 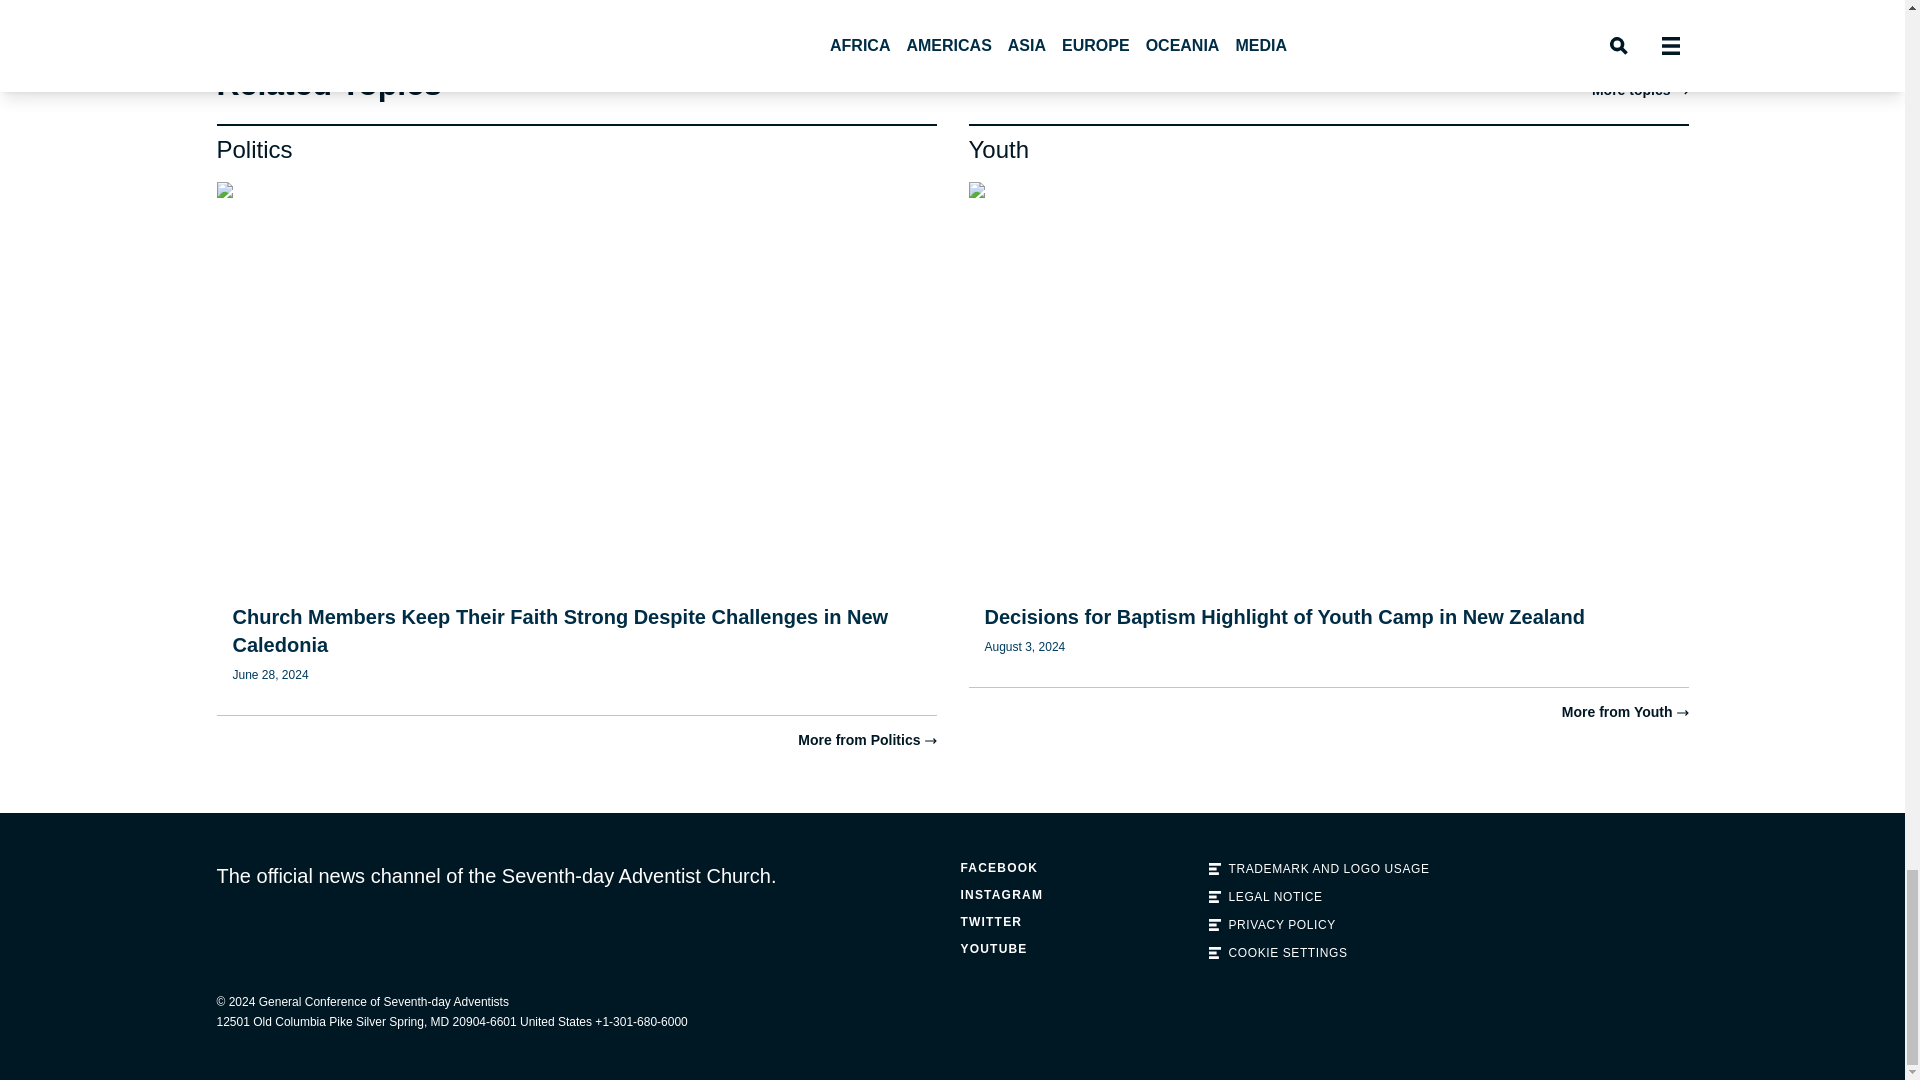 What do you see at coordinates (867, 740) in the screenshot?
I see `More from Politics` at bounding box center [867, 740].